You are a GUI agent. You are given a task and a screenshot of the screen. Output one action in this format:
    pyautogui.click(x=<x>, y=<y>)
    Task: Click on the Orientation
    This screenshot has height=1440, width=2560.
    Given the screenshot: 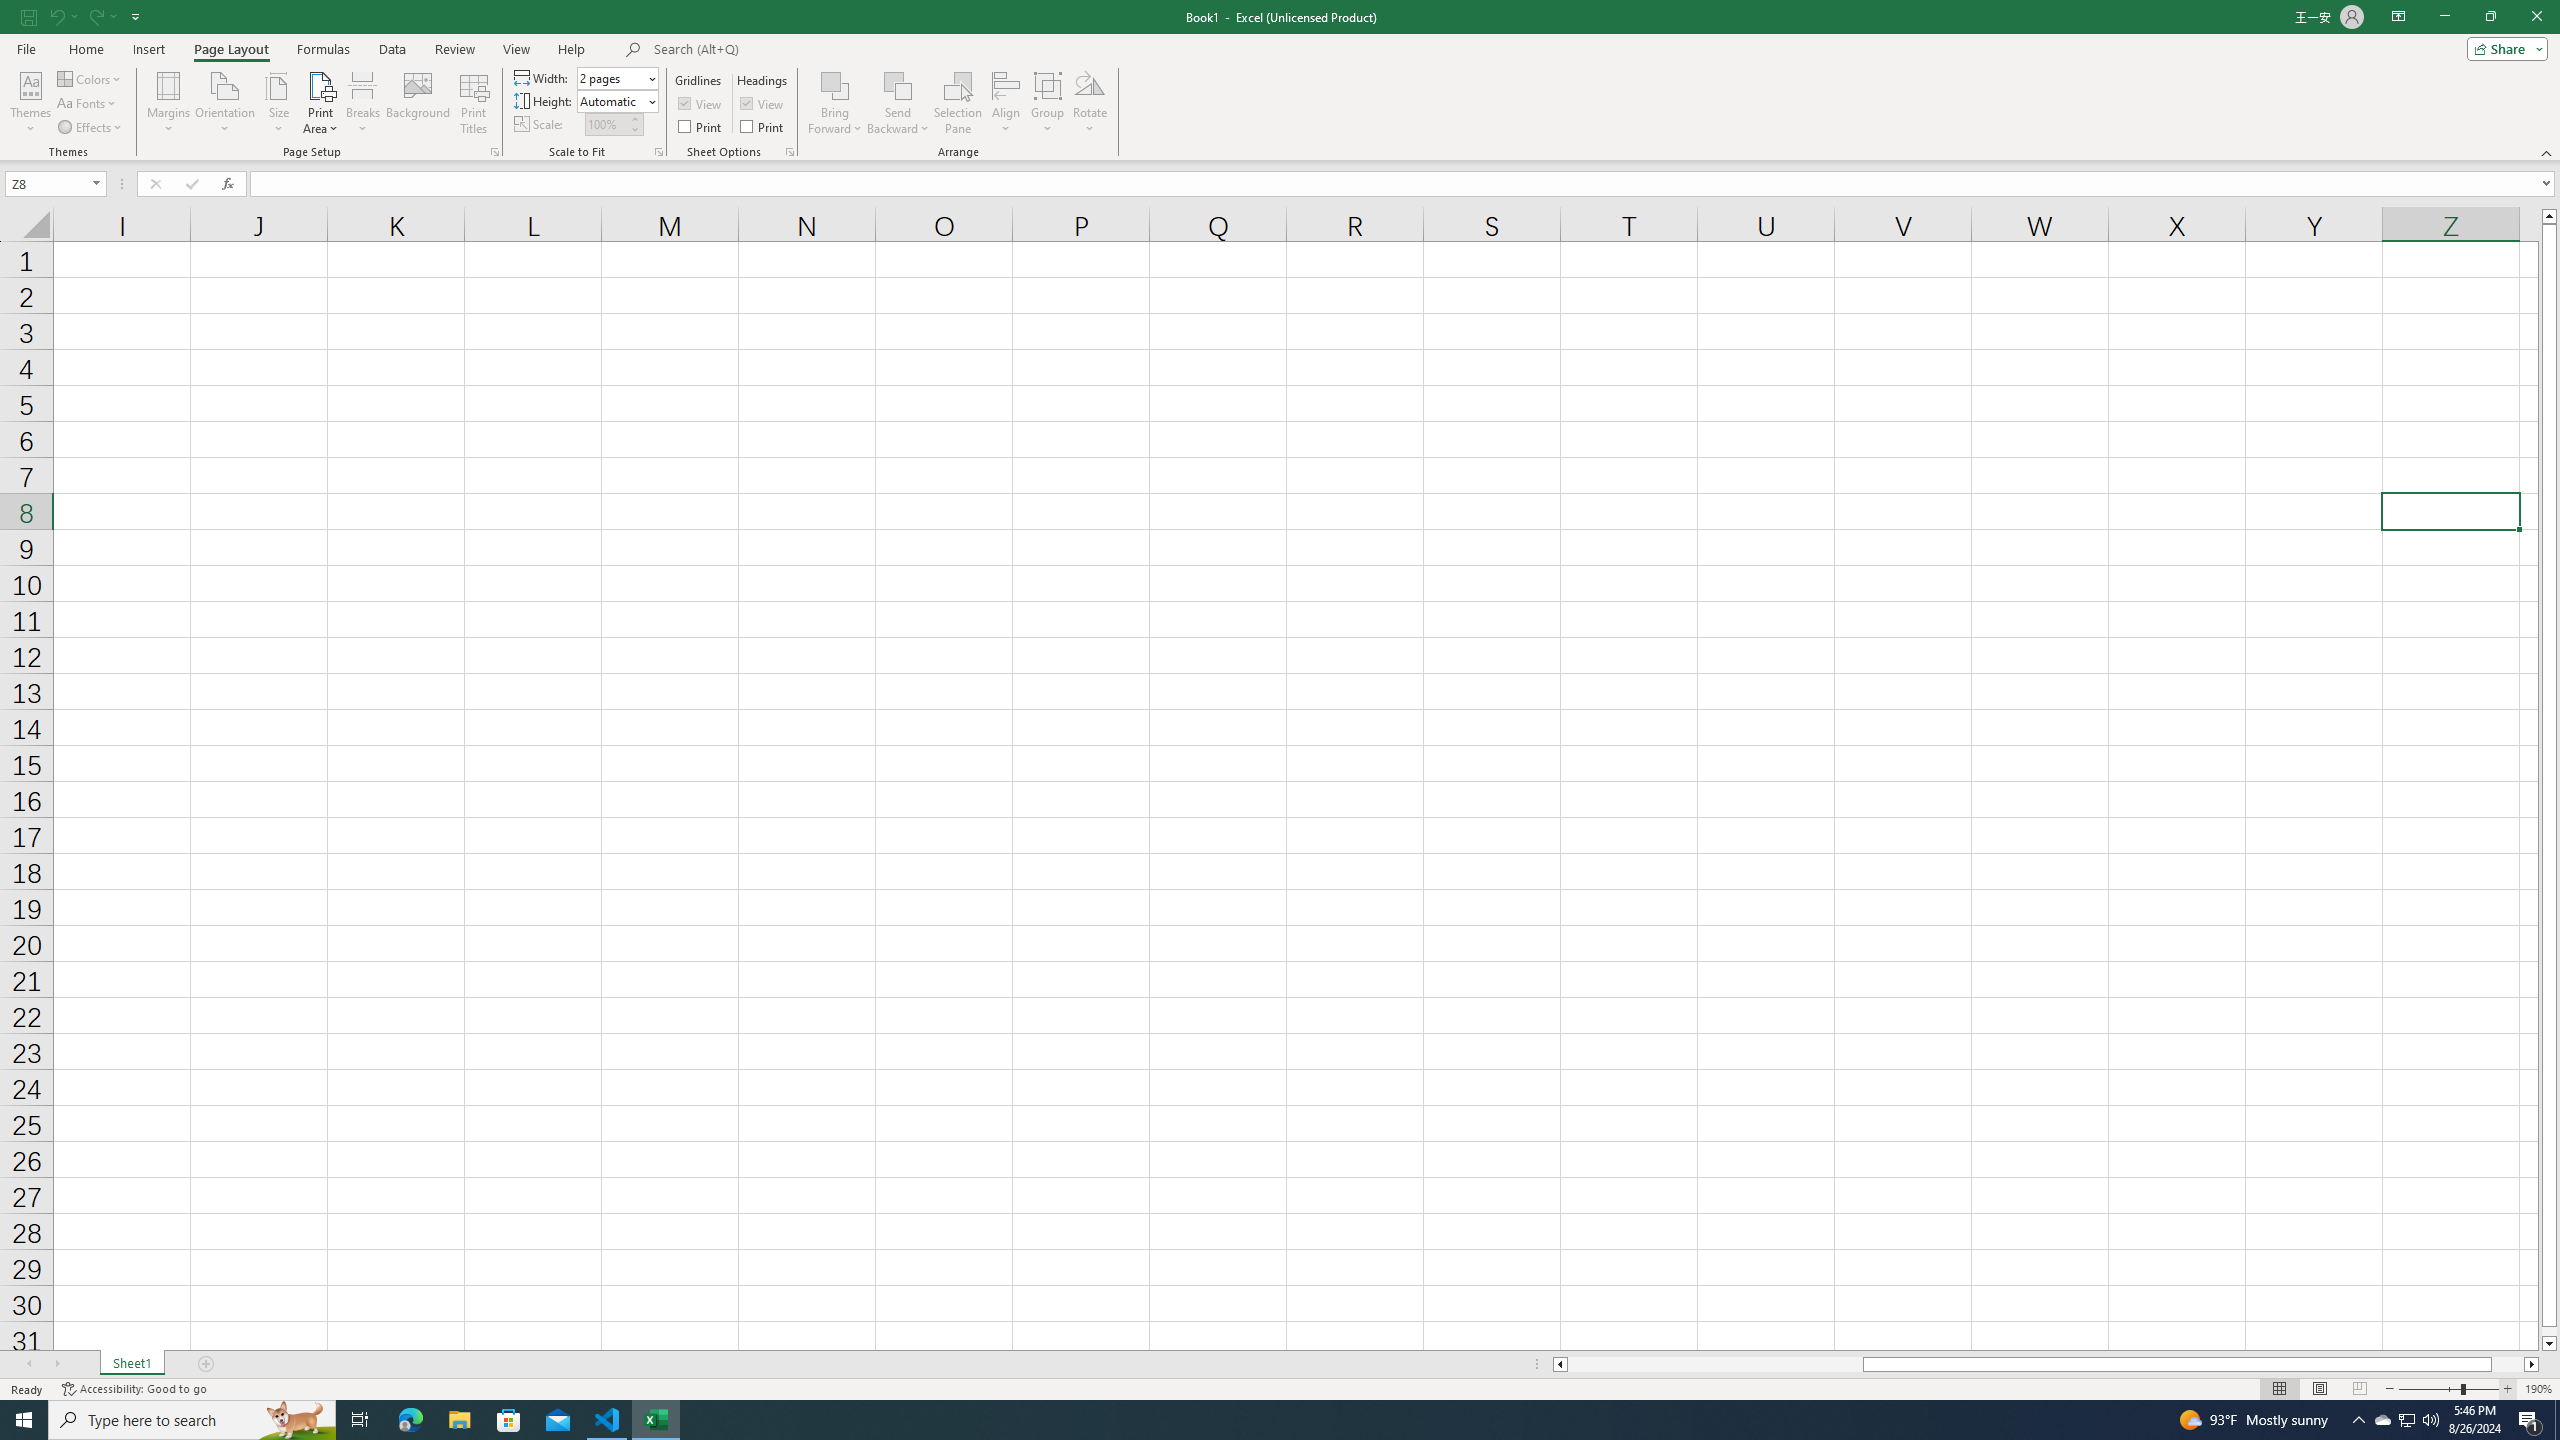 What is the action you would take?
    pyautogui.click(x=225, y=103)
    